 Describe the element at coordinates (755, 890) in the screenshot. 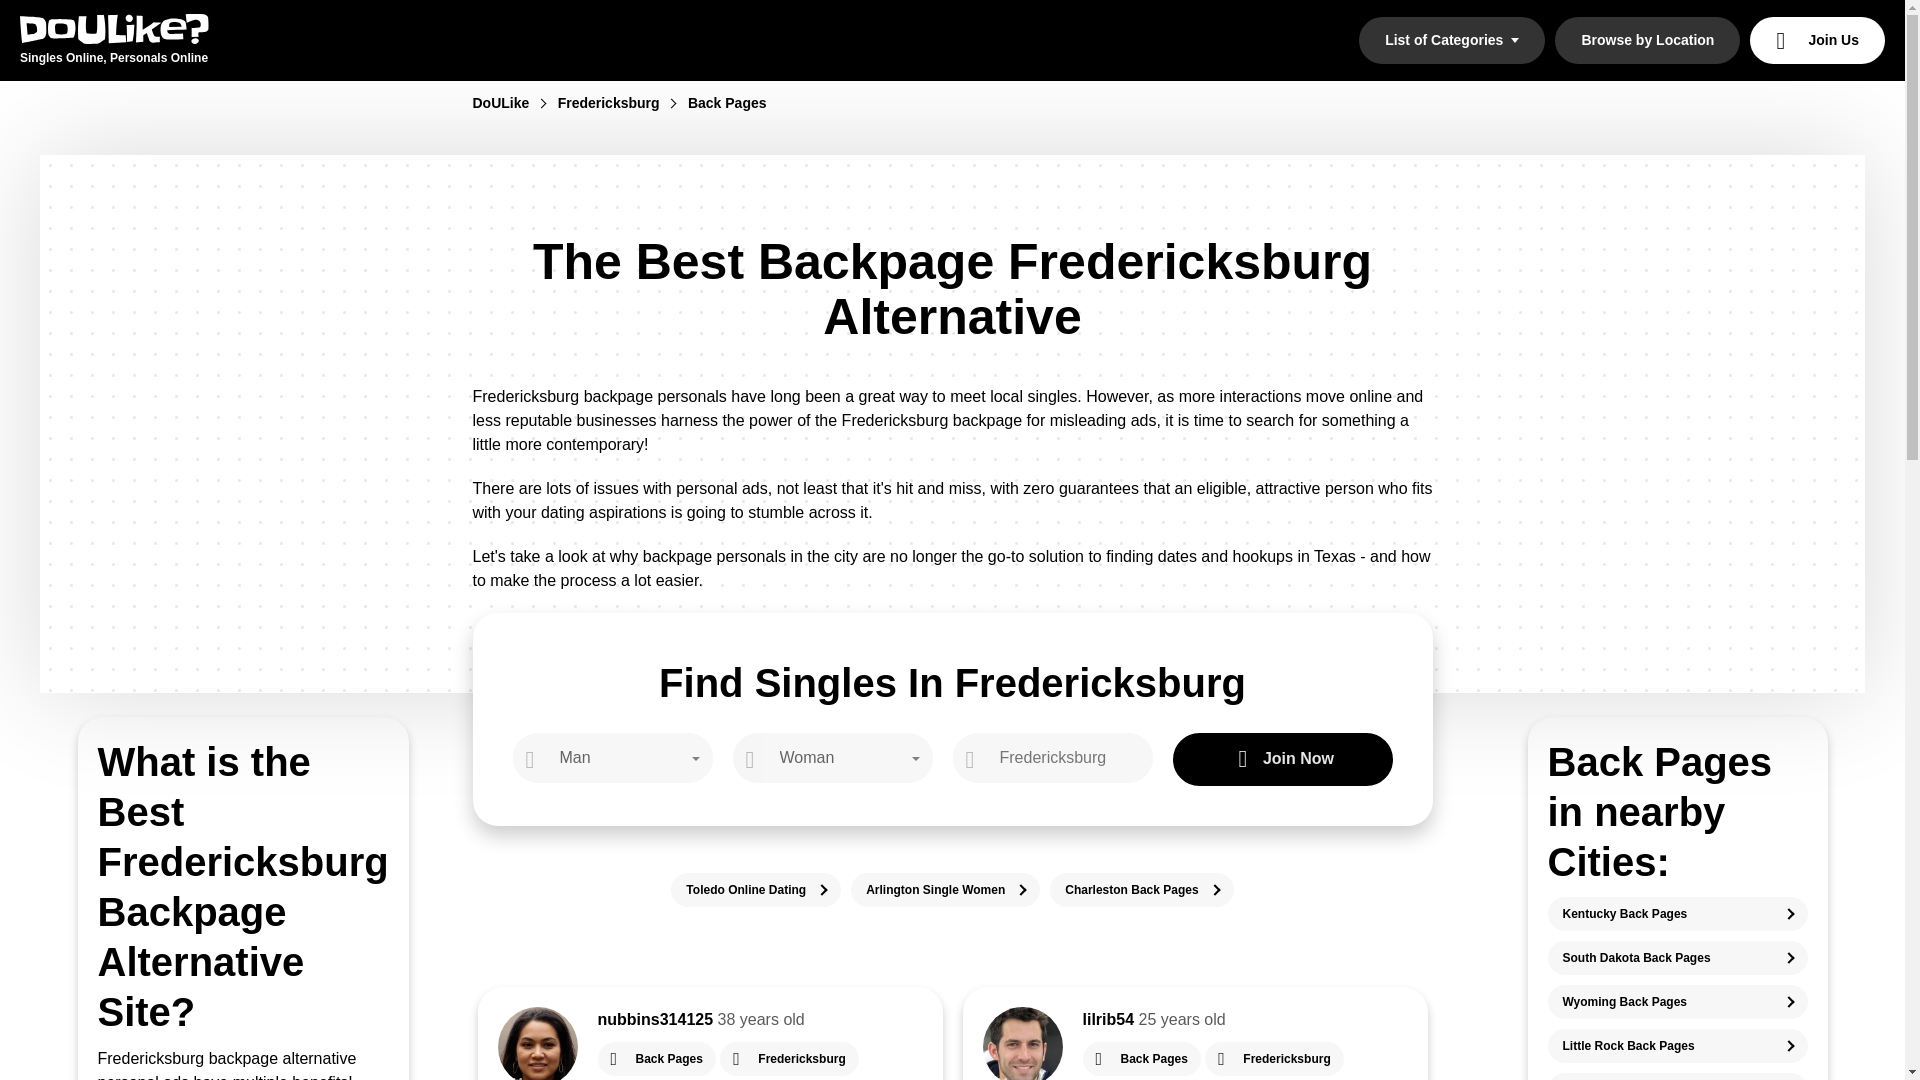

I see `Toledo Online Dating` at that location.